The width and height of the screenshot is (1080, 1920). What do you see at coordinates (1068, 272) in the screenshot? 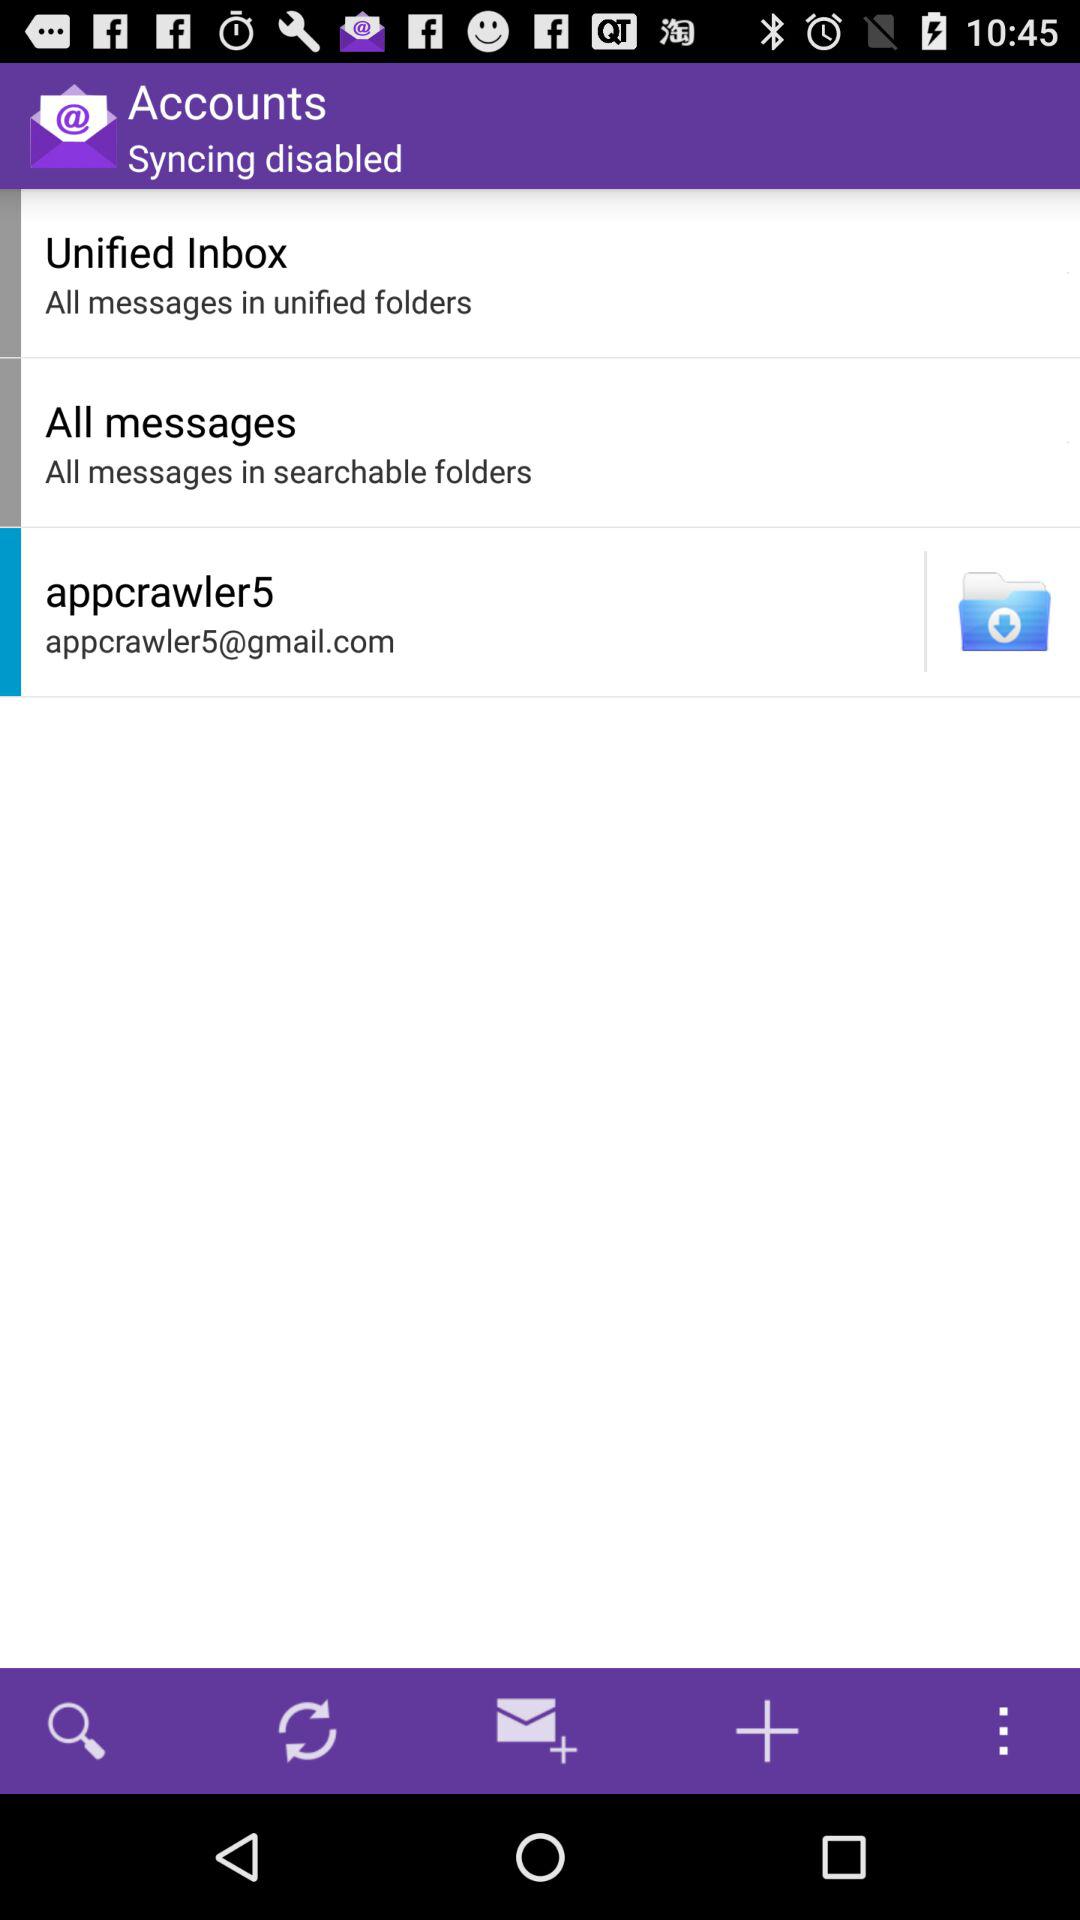
I see `click the app above all messages in app` at bounding box center [1068, 272].